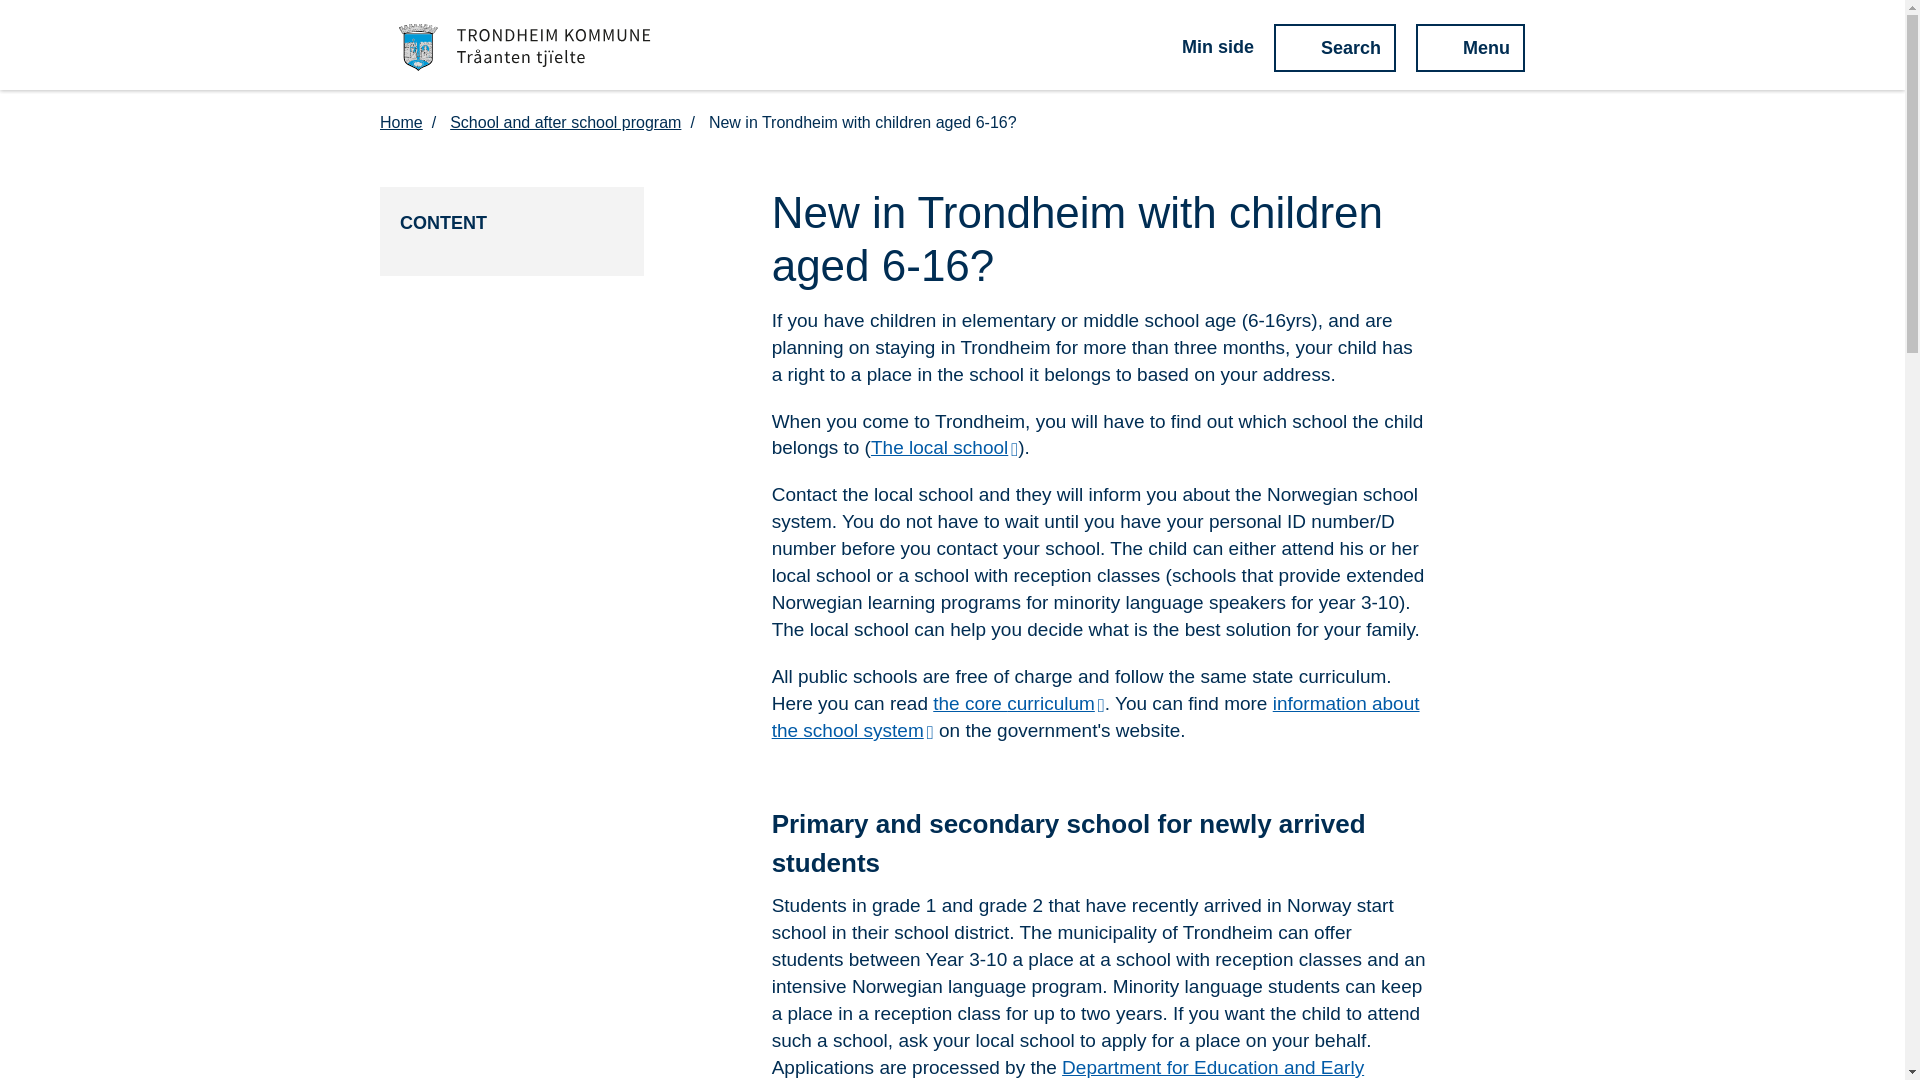 The width and height of the screenshot is (1920, 1080). What do you see at coordinates (525, 47) in the screenshot?
I see `Trondheim Municipality` at bounding box center [525, 47].